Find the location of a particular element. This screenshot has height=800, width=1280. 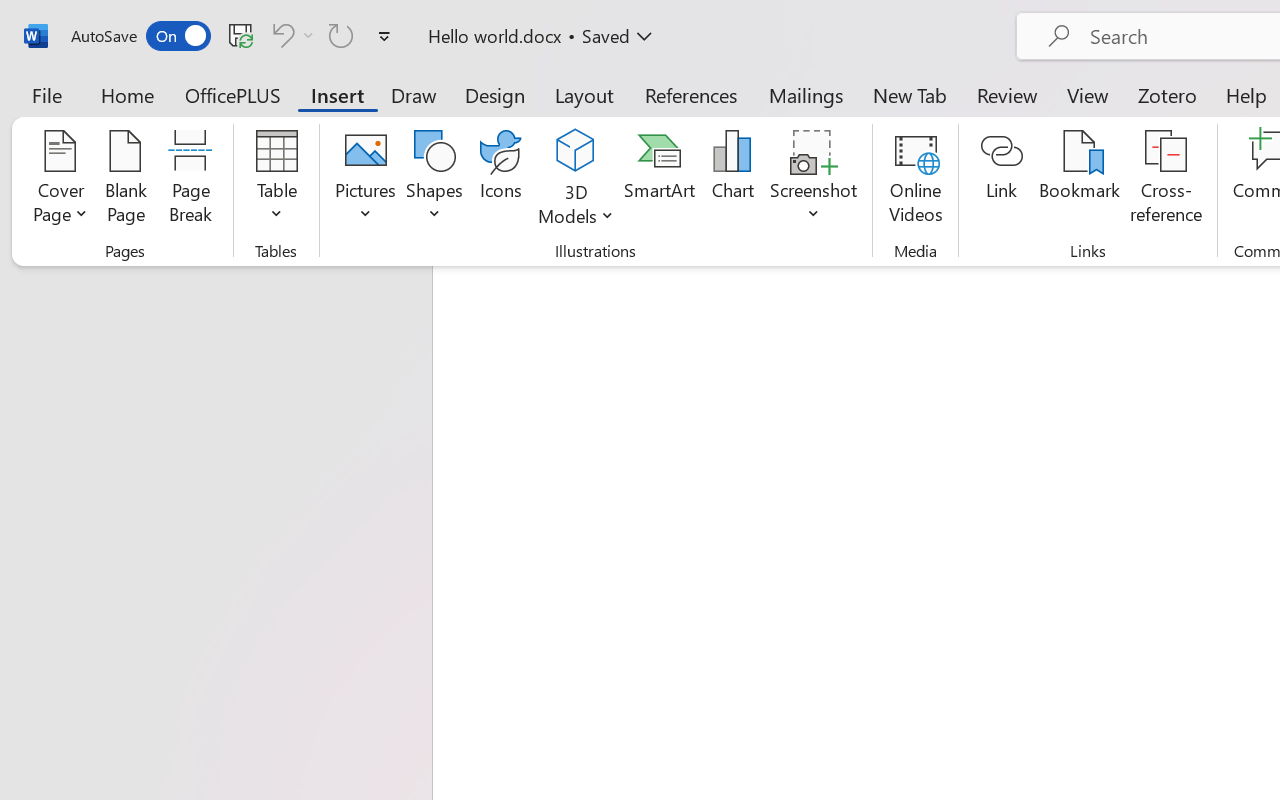

Mailings is located at coordinates (806, 94).